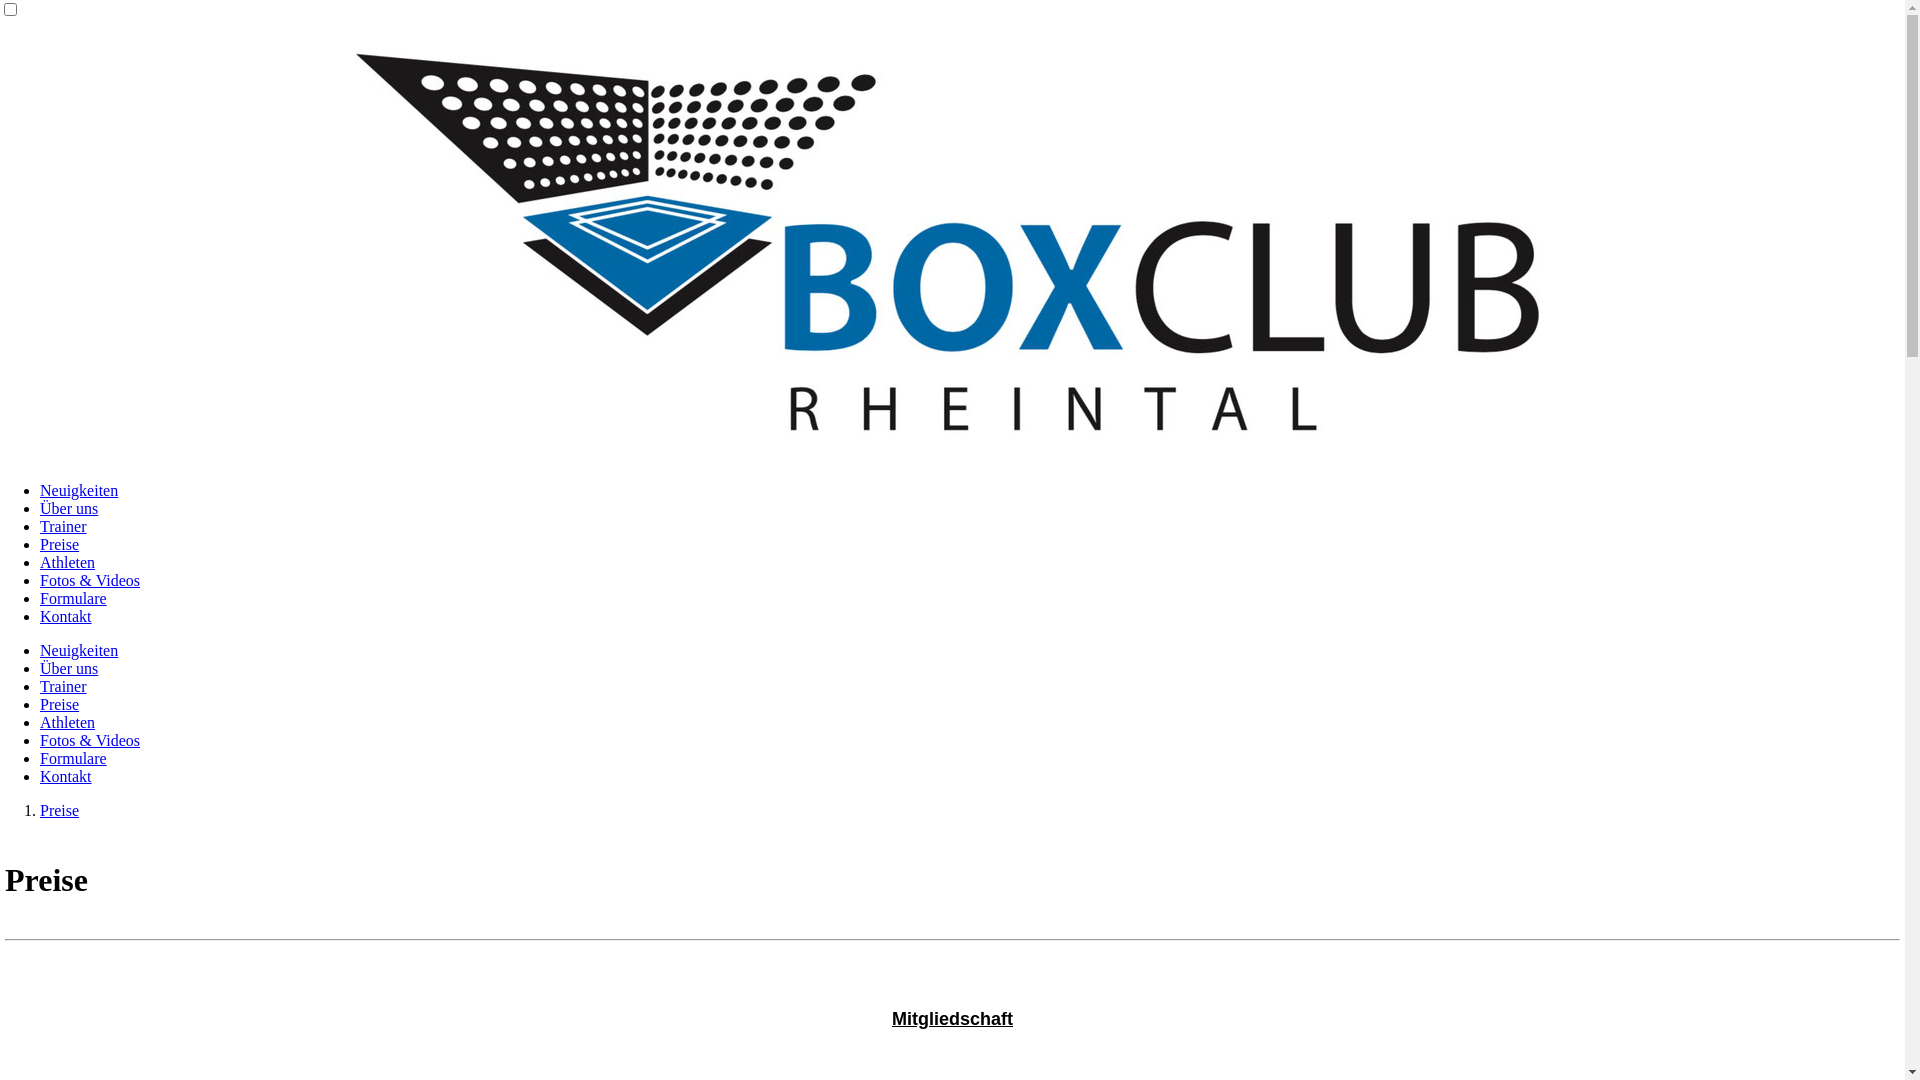 The image size is (1920, 1080). Describe the element at coordinates (66, 616) in the screenshot. I see `Kontakt` at that location.